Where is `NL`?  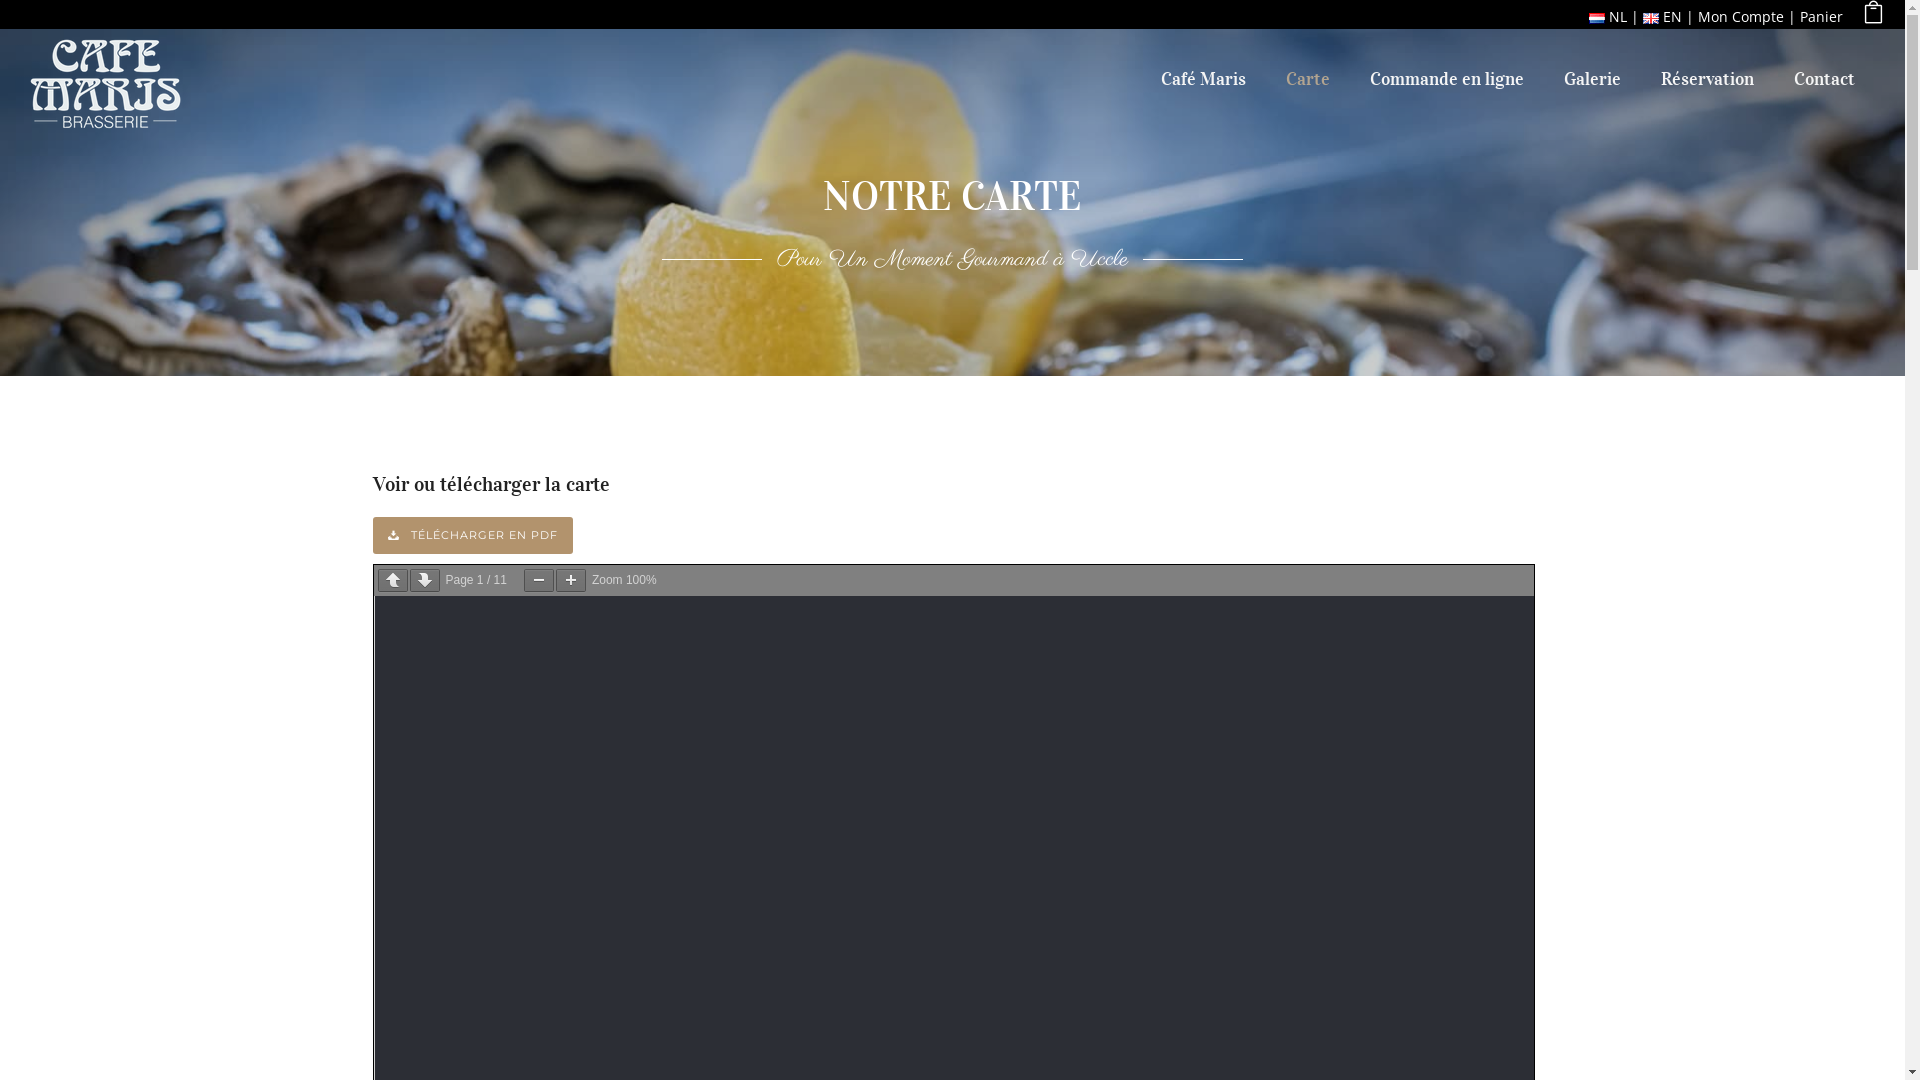 NL is located at coordinates (1608, 16).